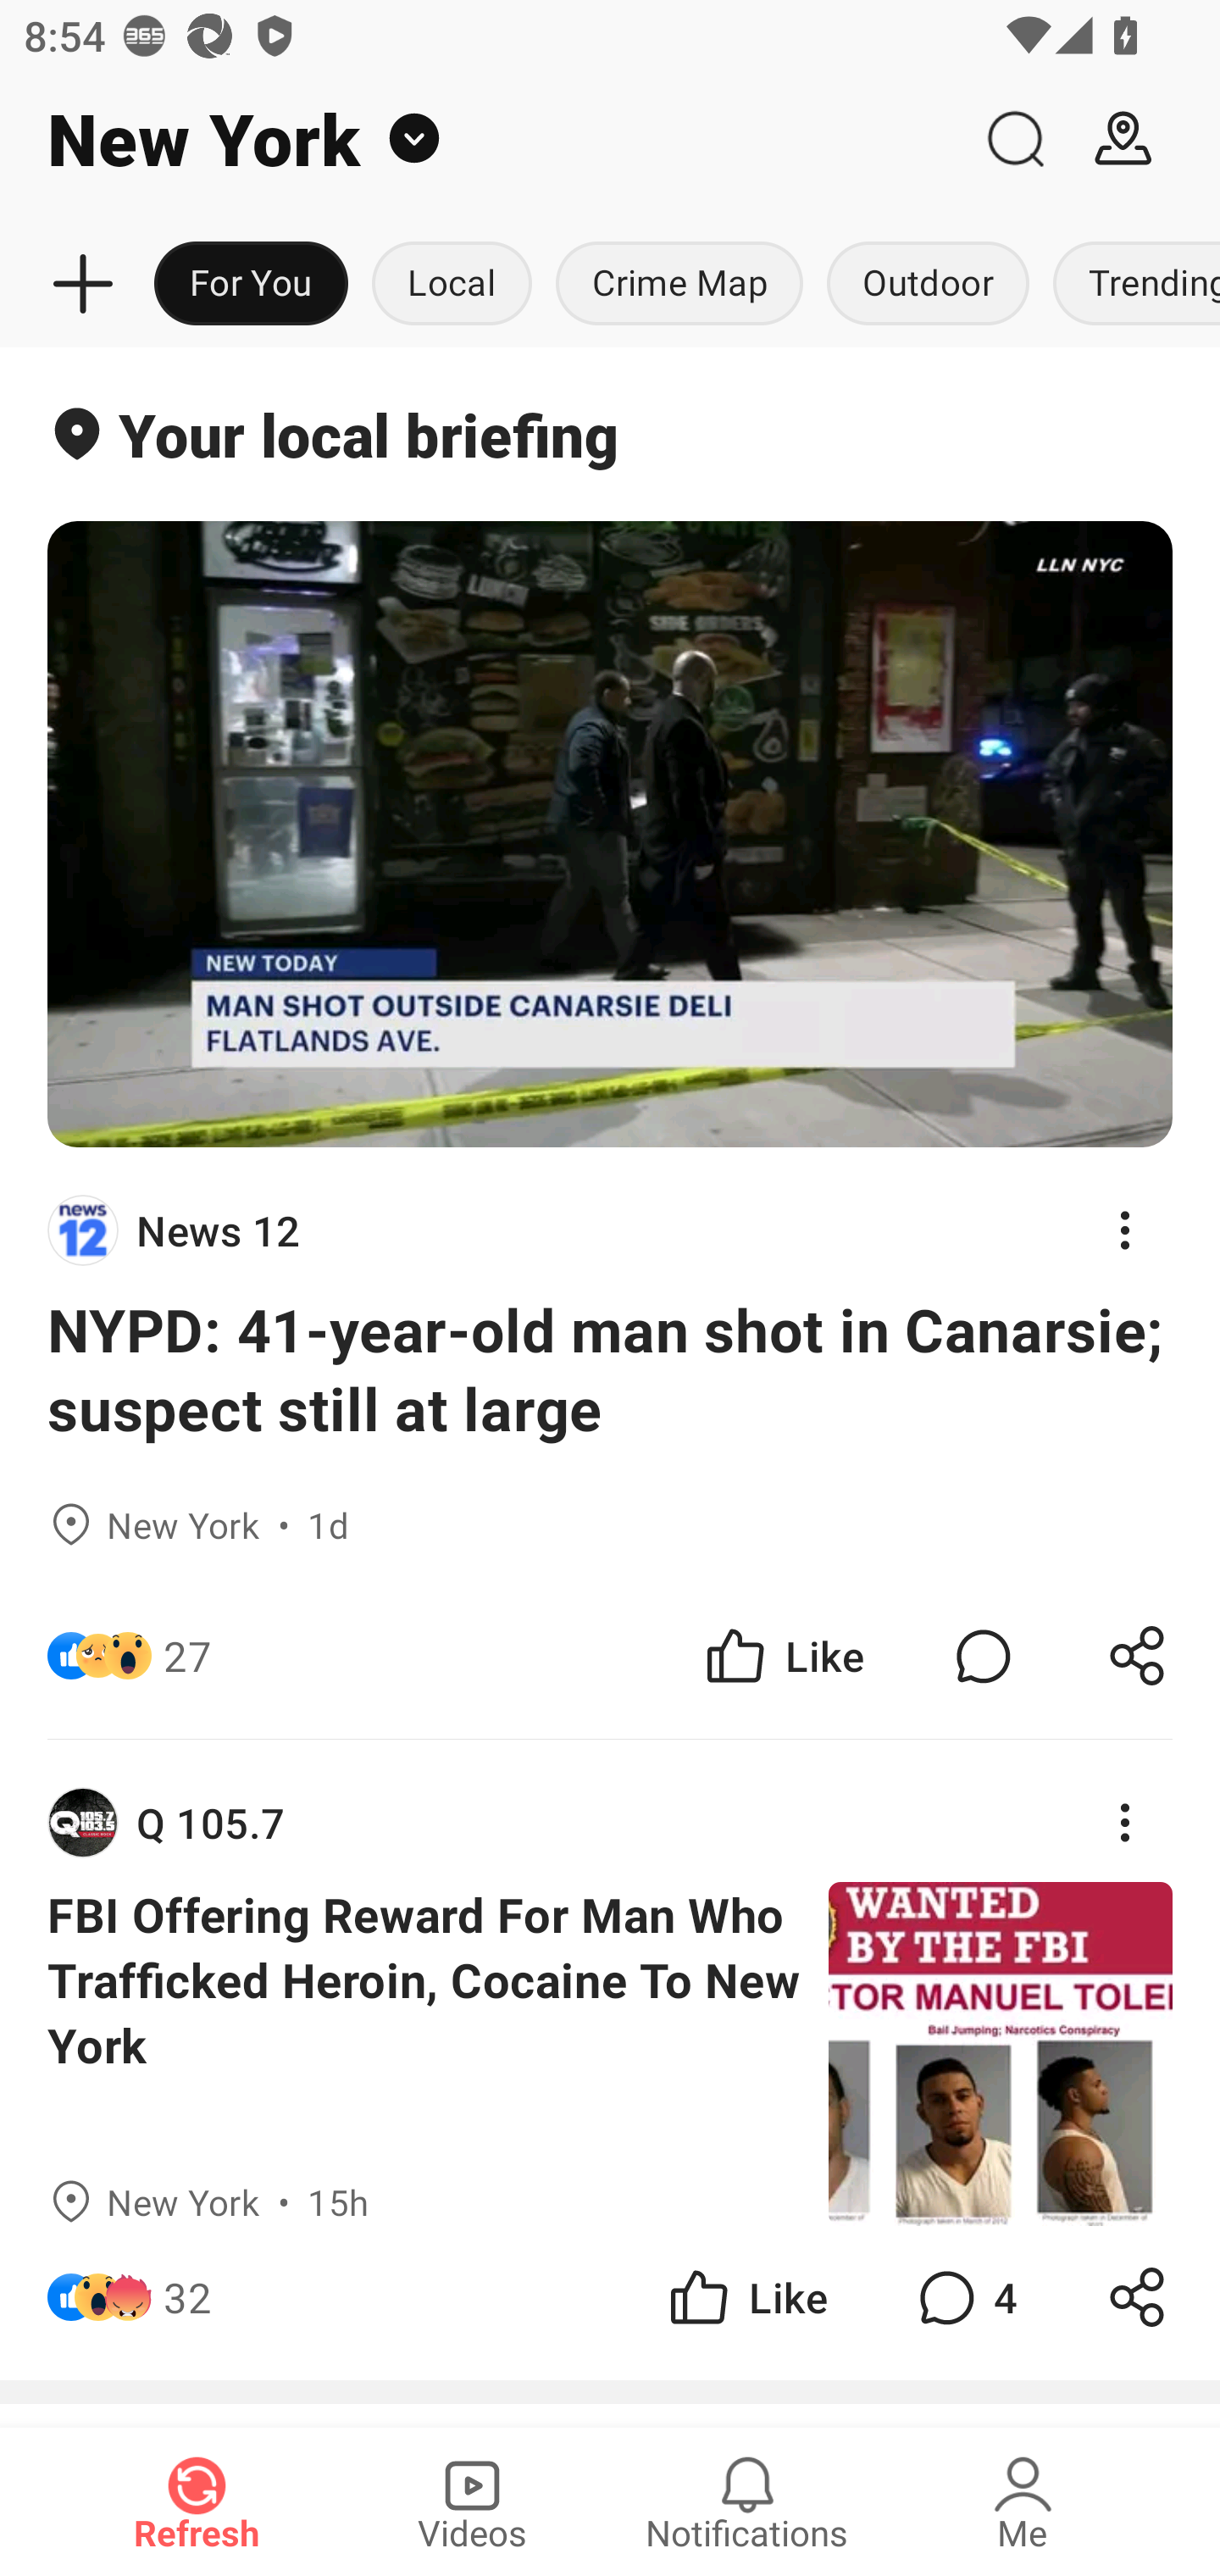 This screenshot has width=1220, height=2576. What do you see at coordinates (927, 285) in the screenshot?
I see `Outdoor` at bounding box center [927, 285].